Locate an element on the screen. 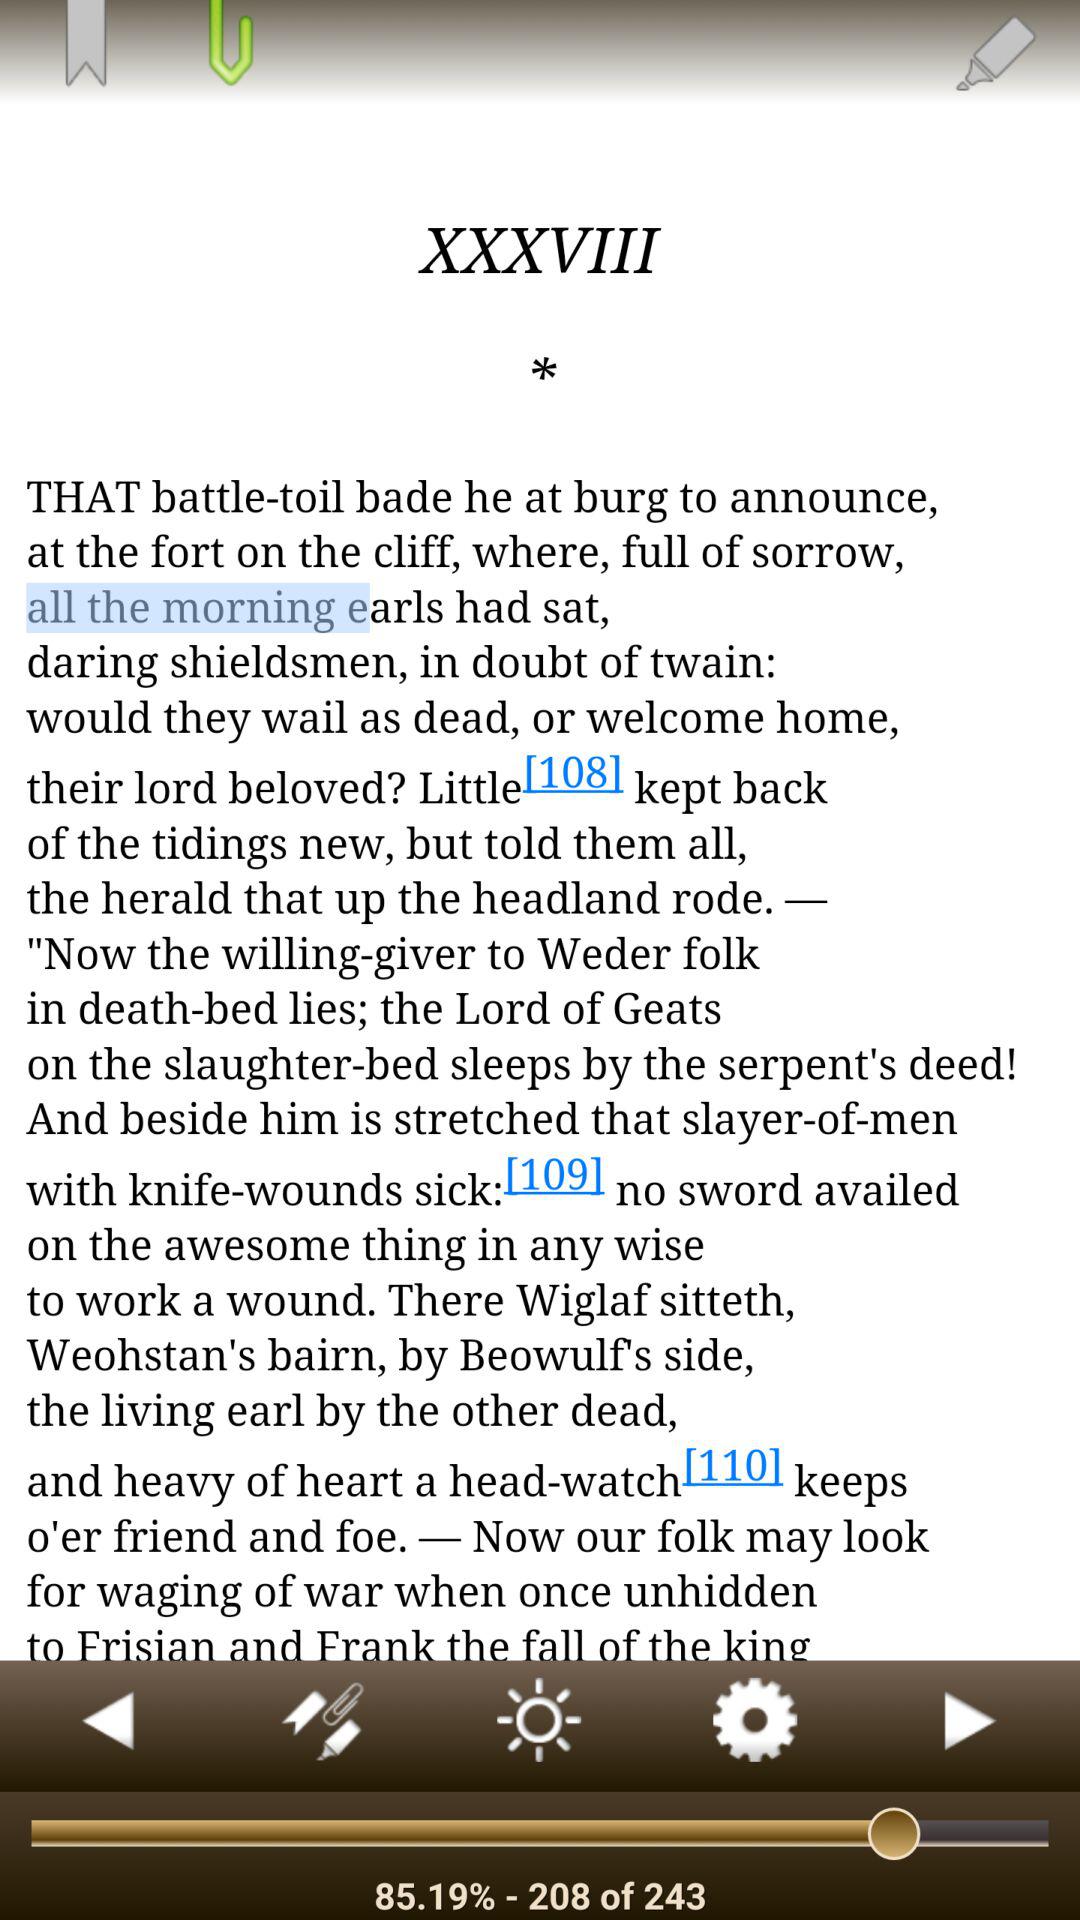 The image size is (1080, 1920). toggle highlighter is located at coordinates (994, 52).